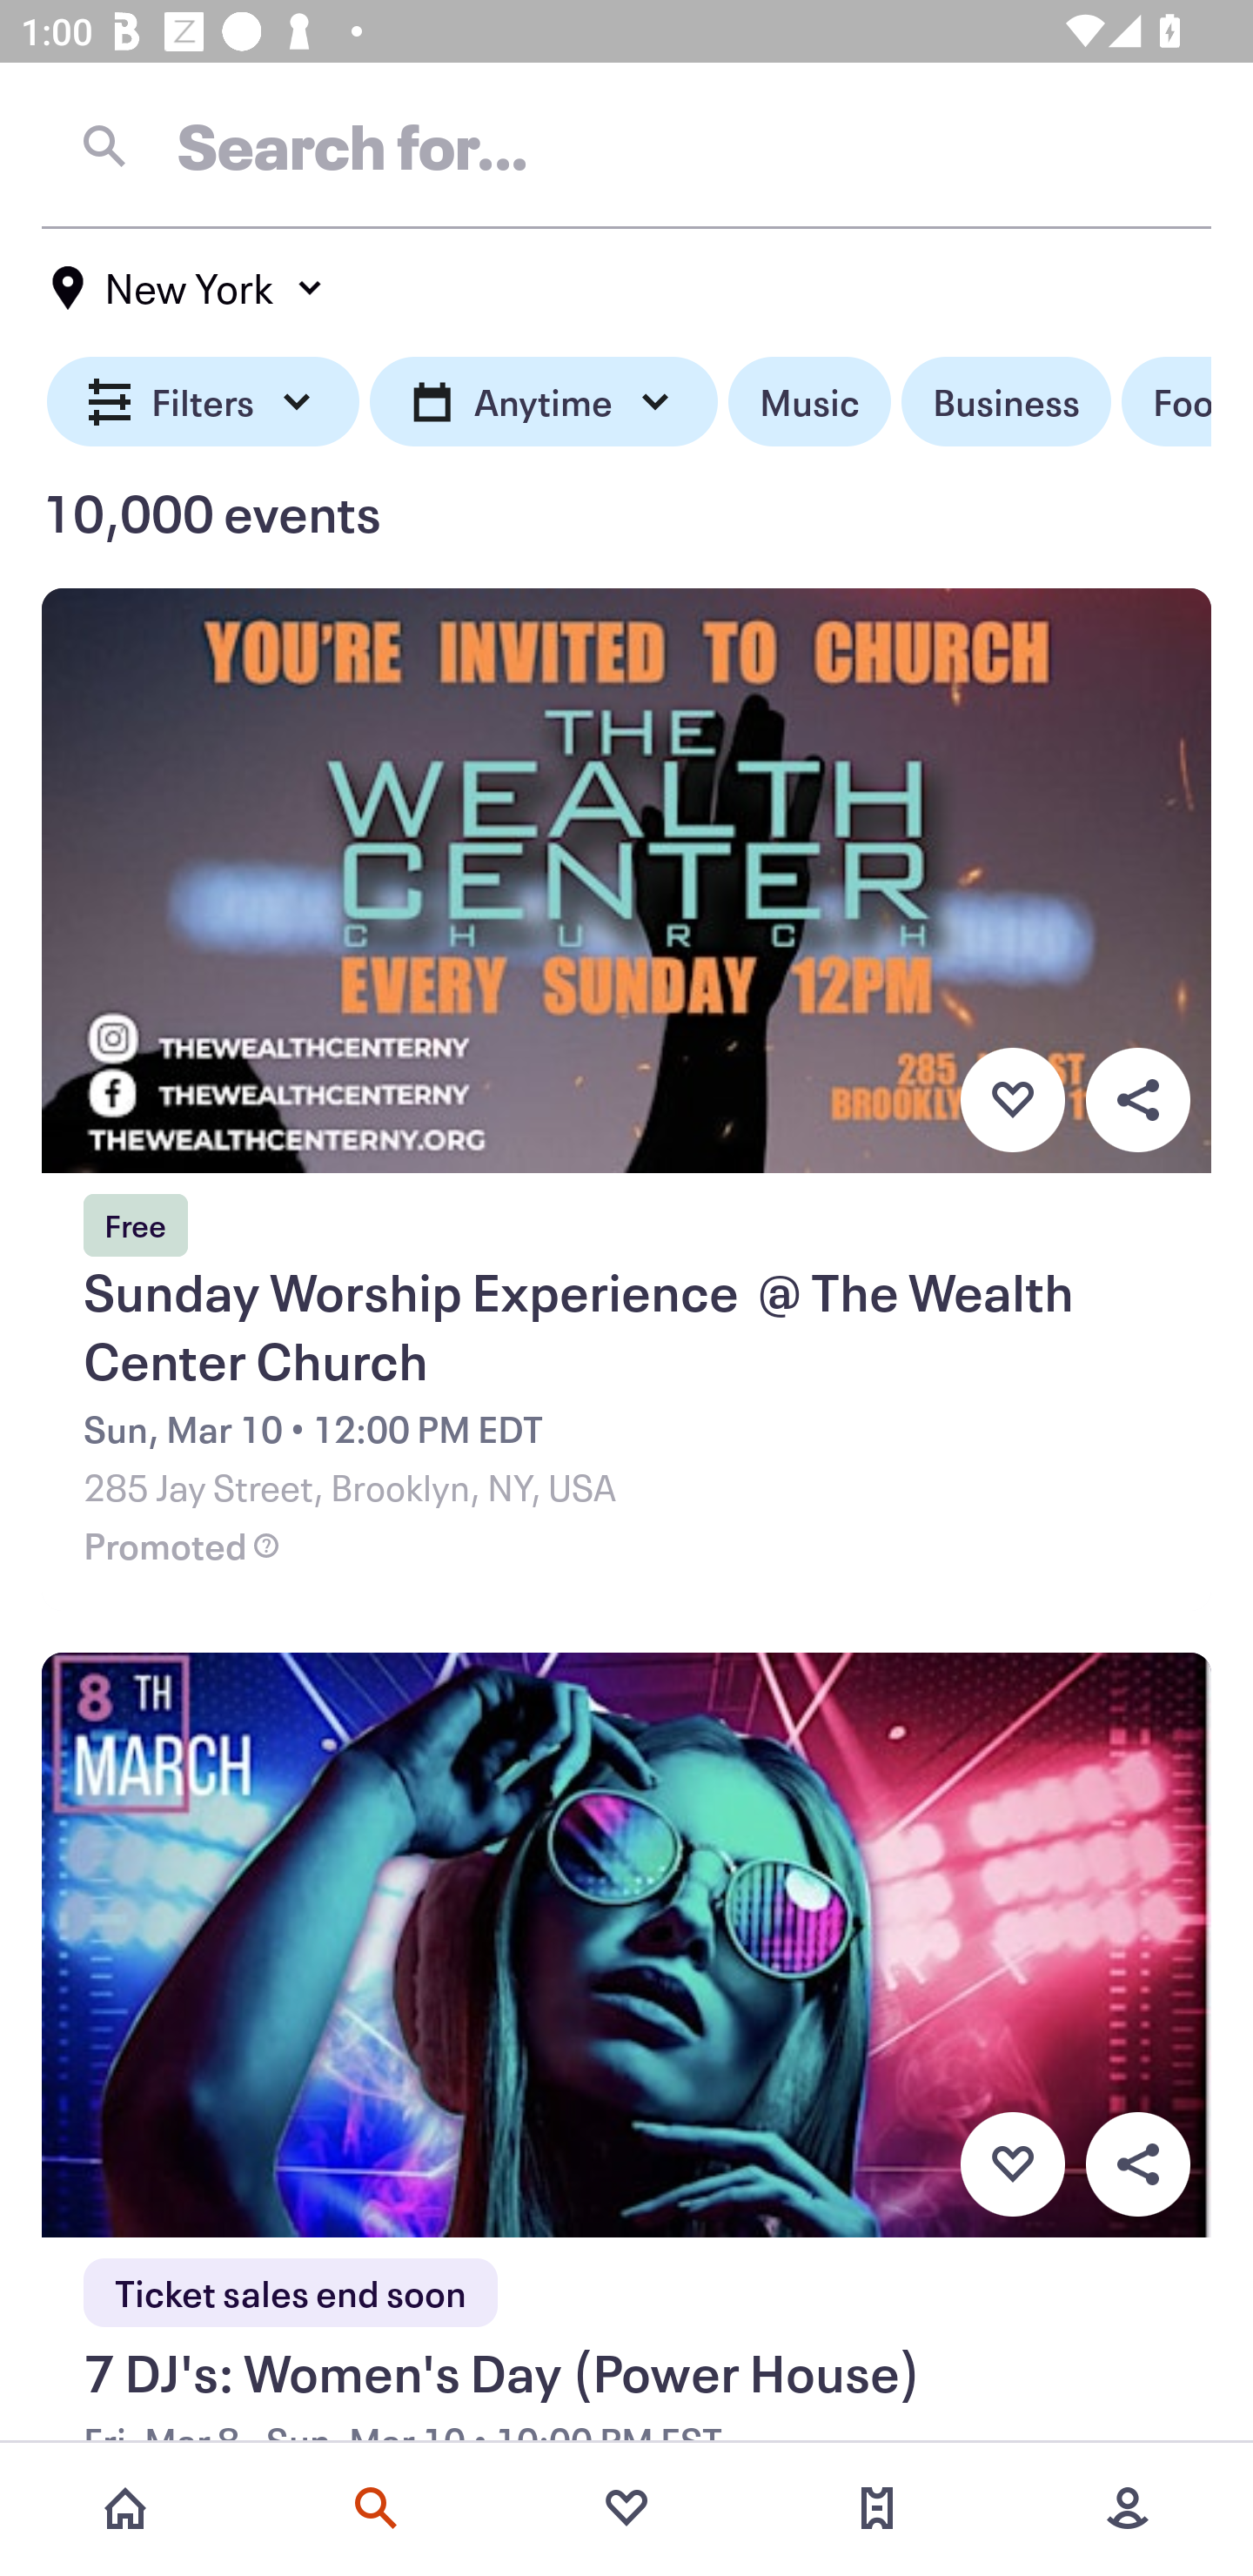 Image resolution: width=1253 pixels, height=2576 pixels. What do you see at coordinates (1137, 2165) in the screenshot?
I see `Overflow menu button` at bounding box center [1137, 2165].